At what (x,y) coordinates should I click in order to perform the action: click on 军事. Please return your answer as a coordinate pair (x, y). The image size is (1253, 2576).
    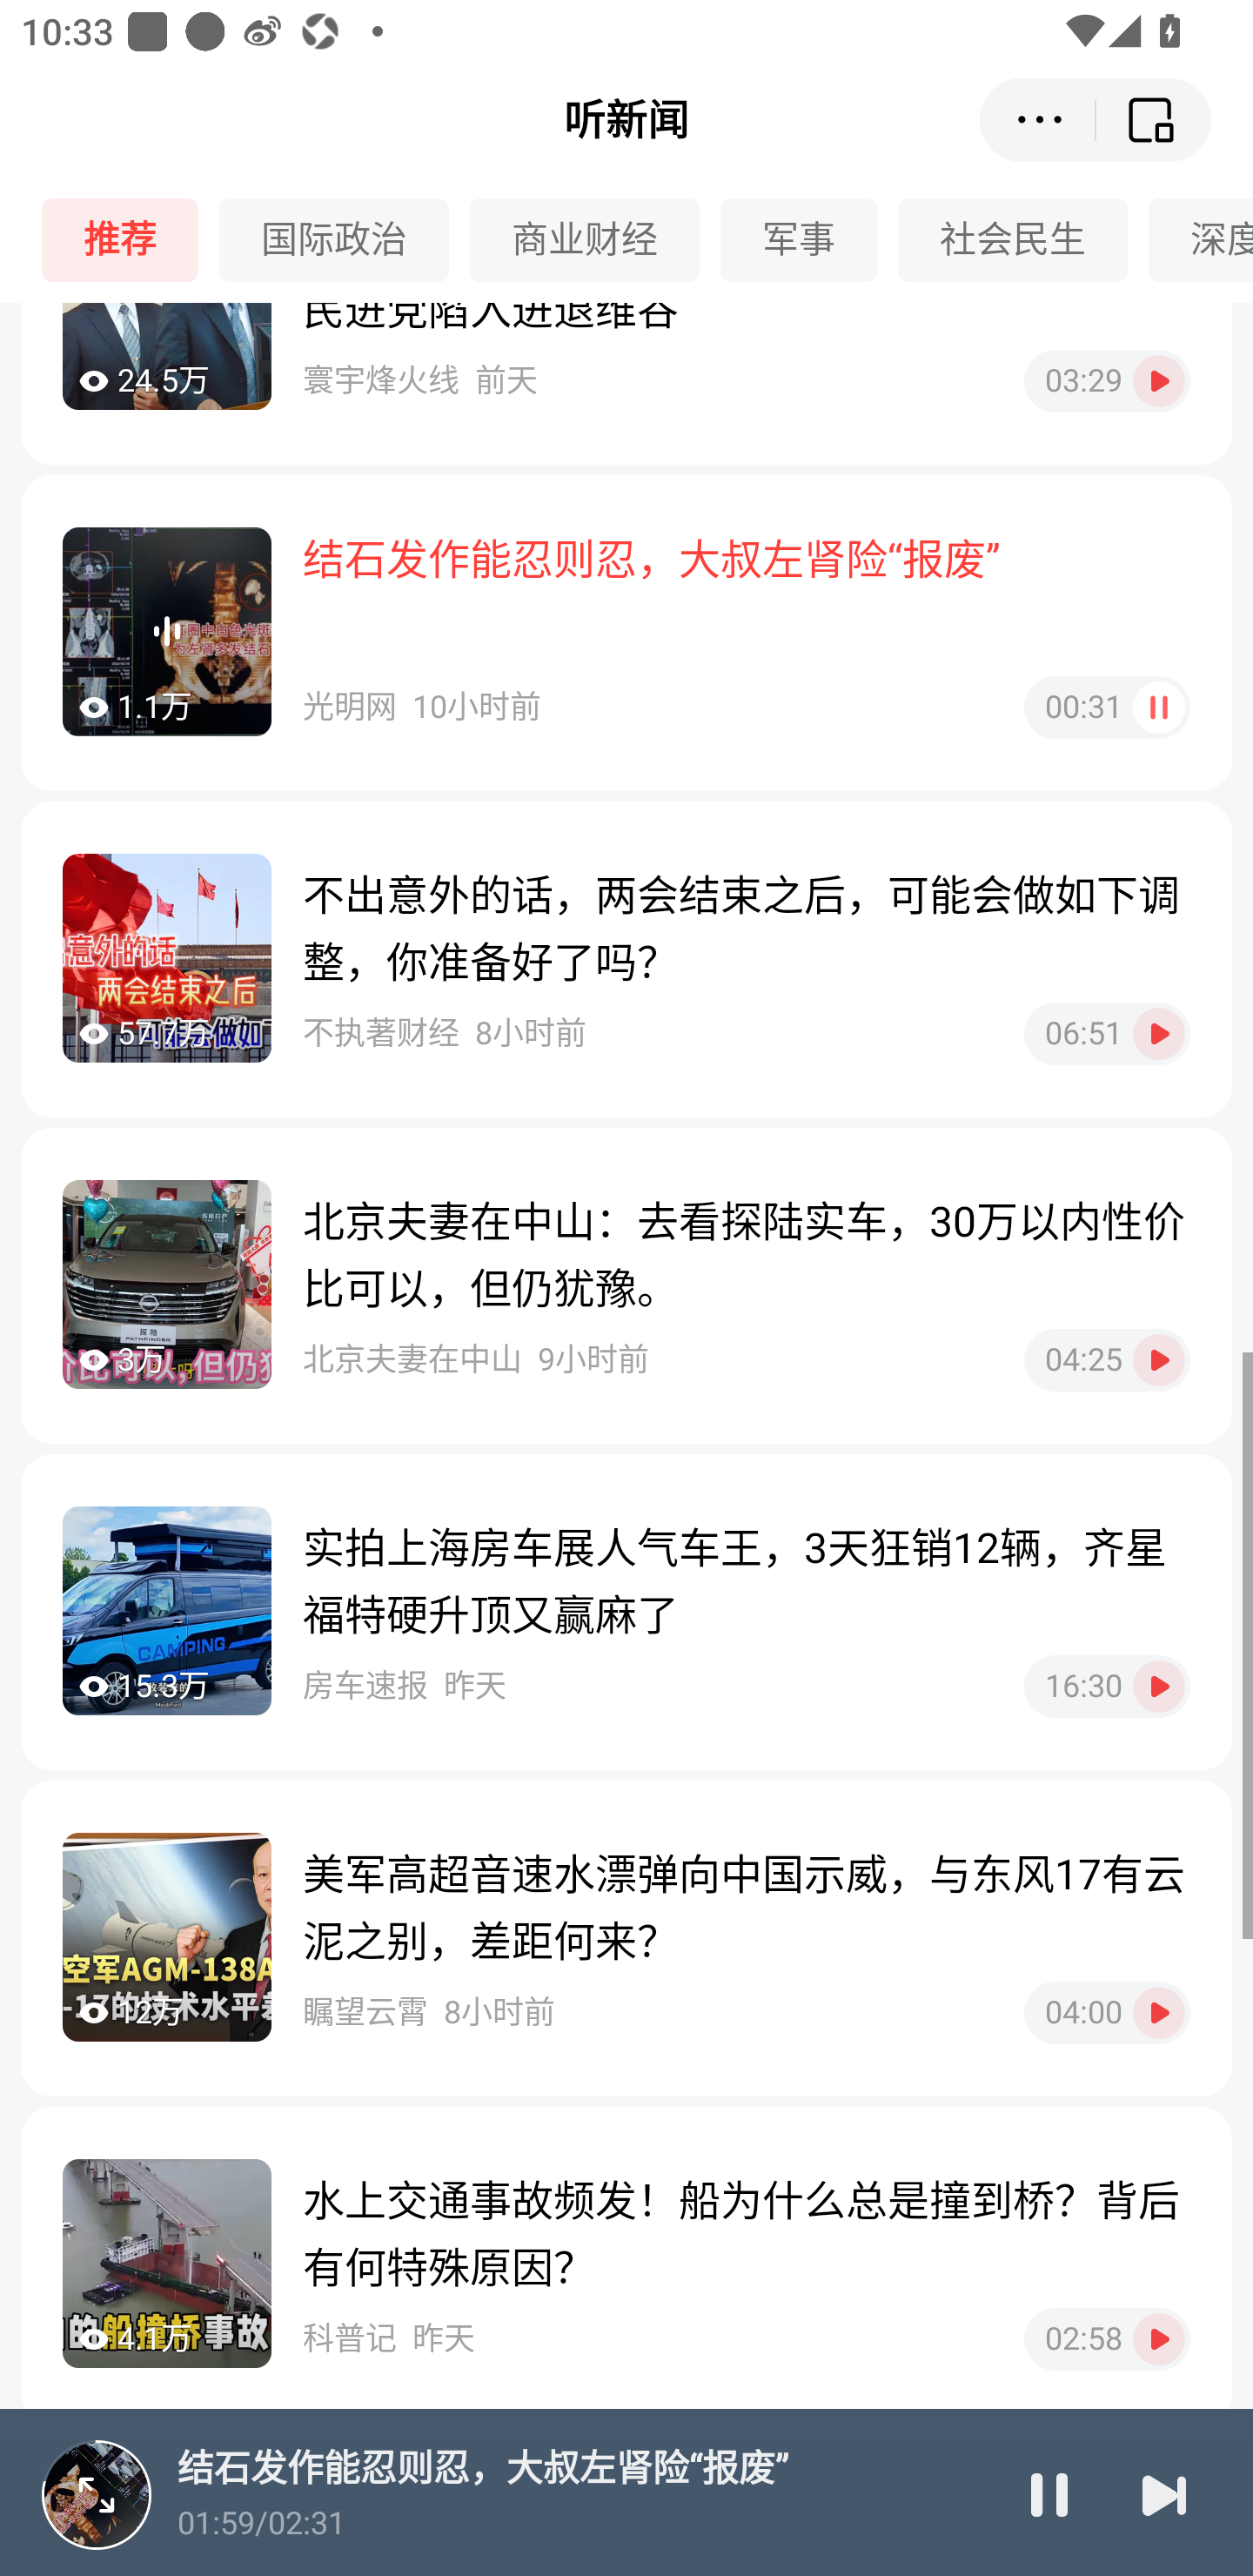
    Looking at the image, I should click on (809, 240).